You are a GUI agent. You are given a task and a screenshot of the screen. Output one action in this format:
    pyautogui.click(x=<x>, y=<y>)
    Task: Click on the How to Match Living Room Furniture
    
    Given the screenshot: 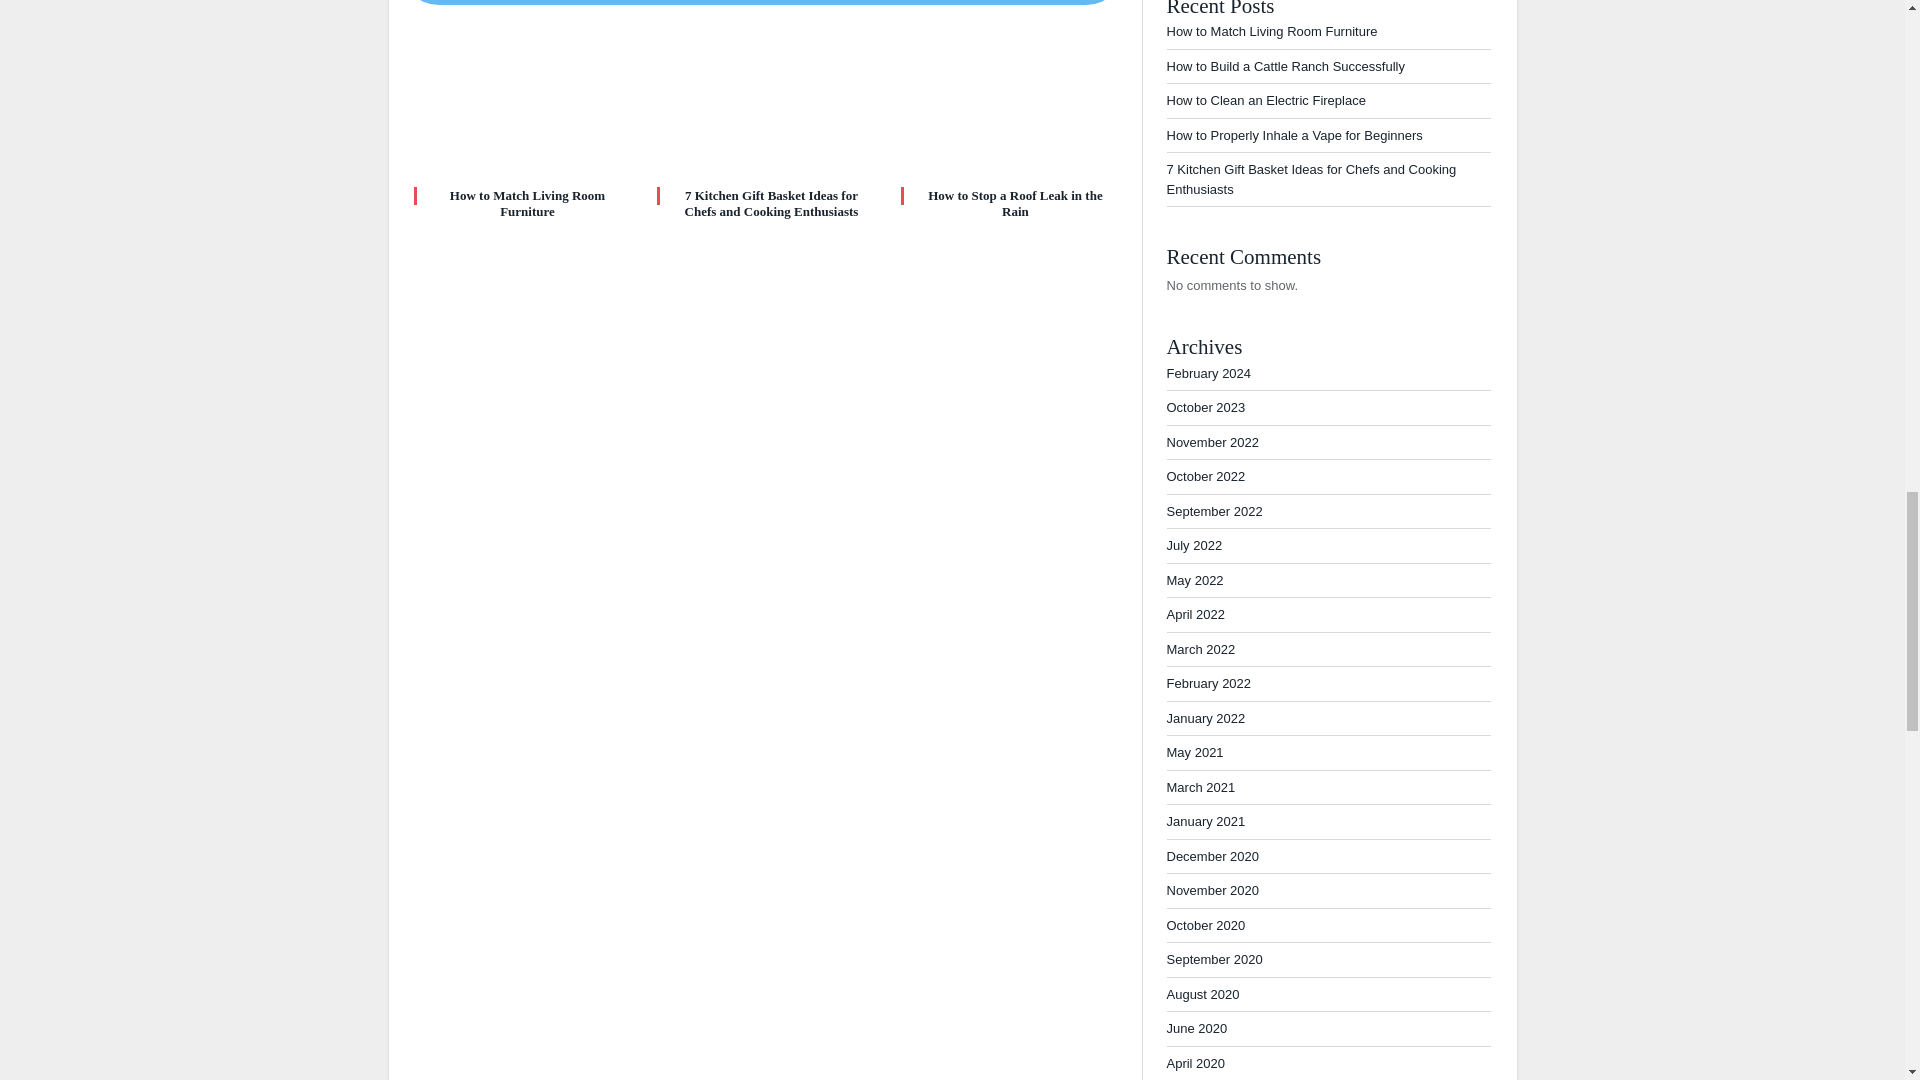 What is the action you would take?
    pyautogui.click(x=526, y=203)
    